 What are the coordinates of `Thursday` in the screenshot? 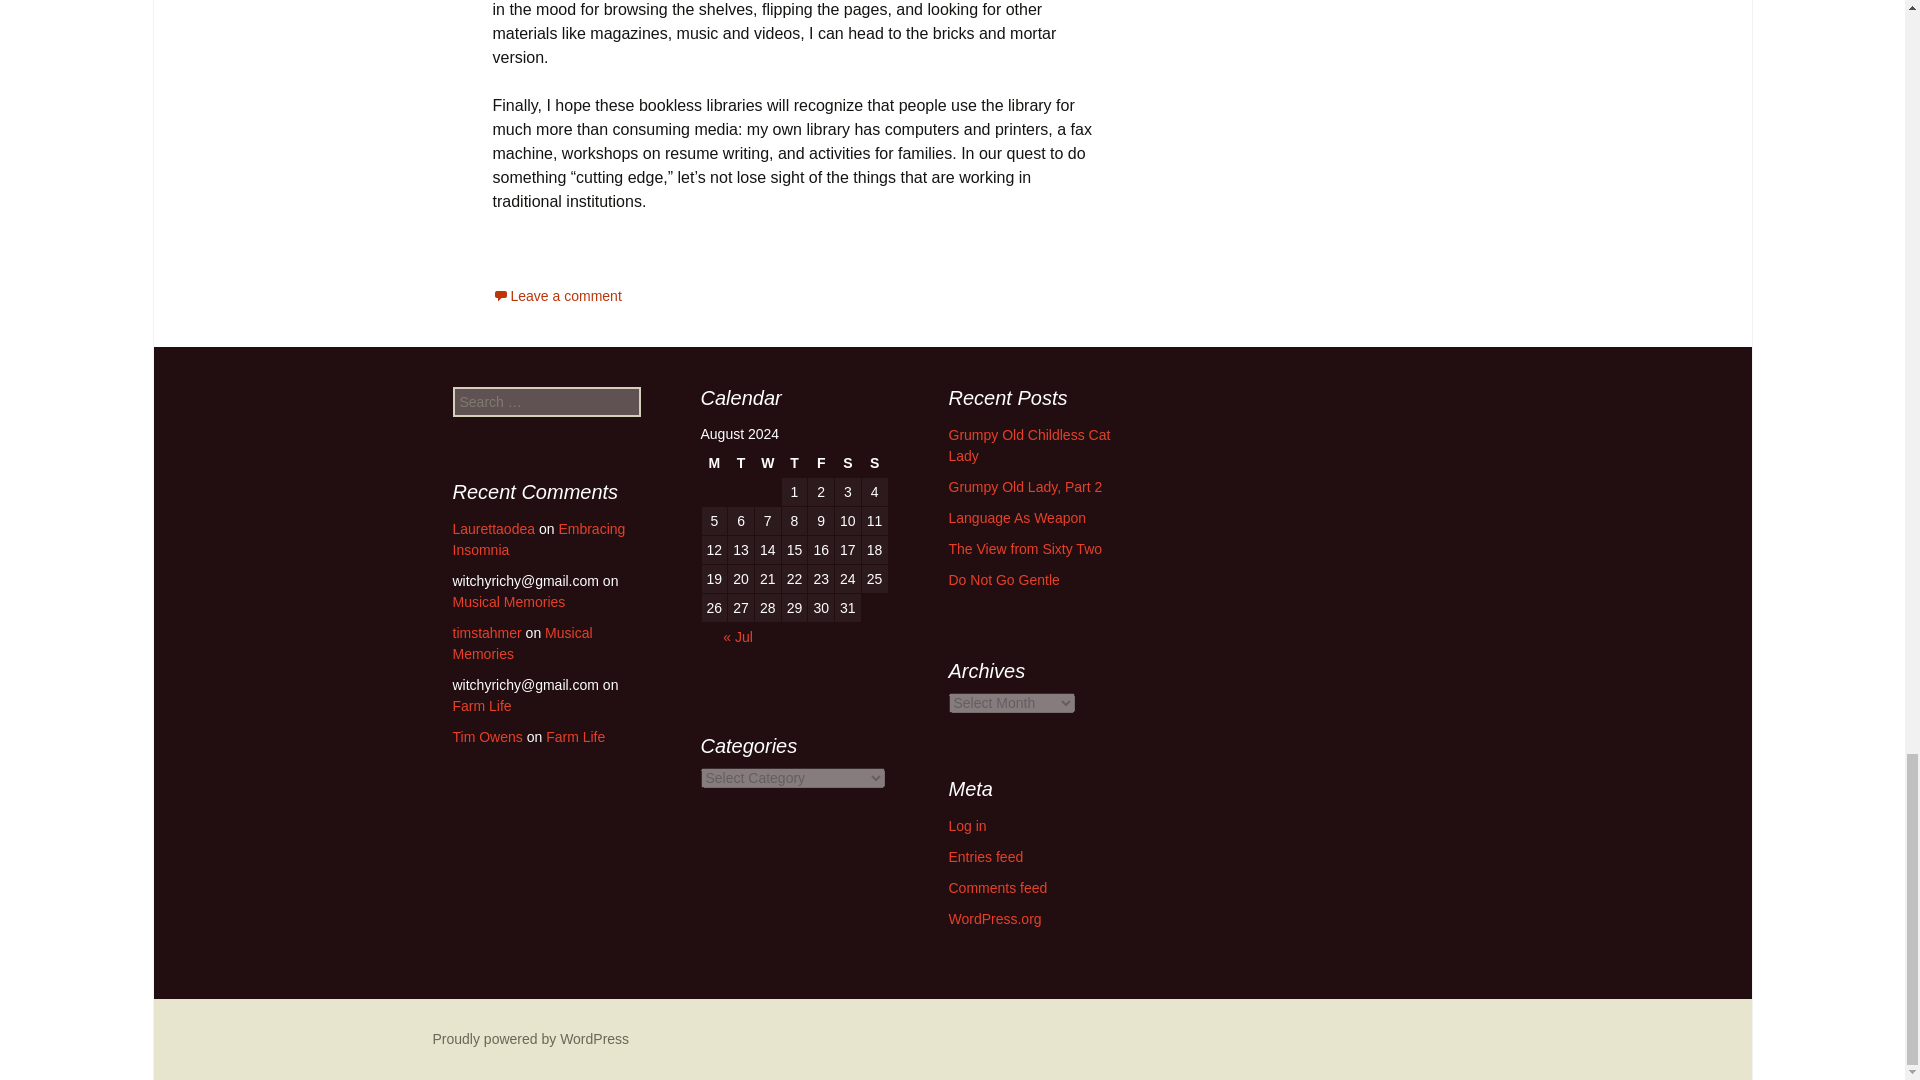 It's located at (794, 463).